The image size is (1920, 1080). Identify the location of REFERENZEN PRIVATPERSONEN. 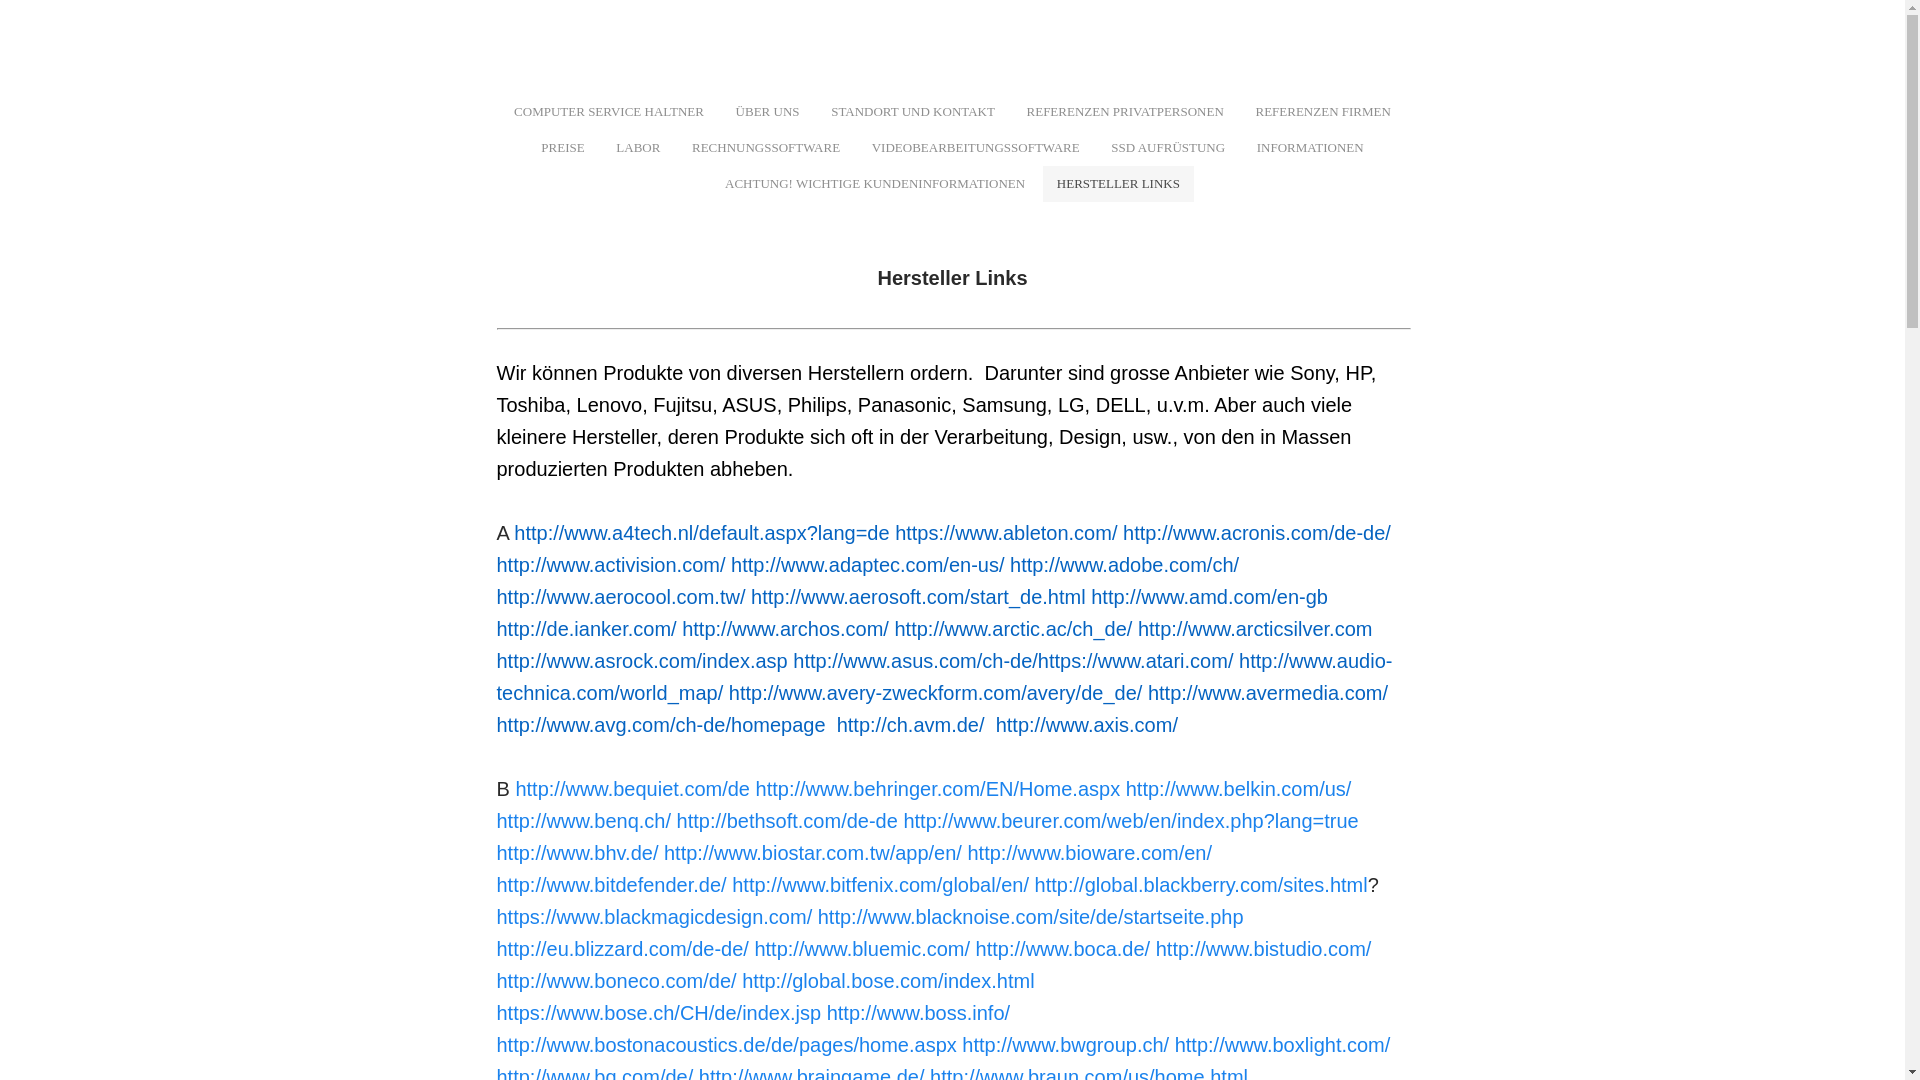
(1126, 112).